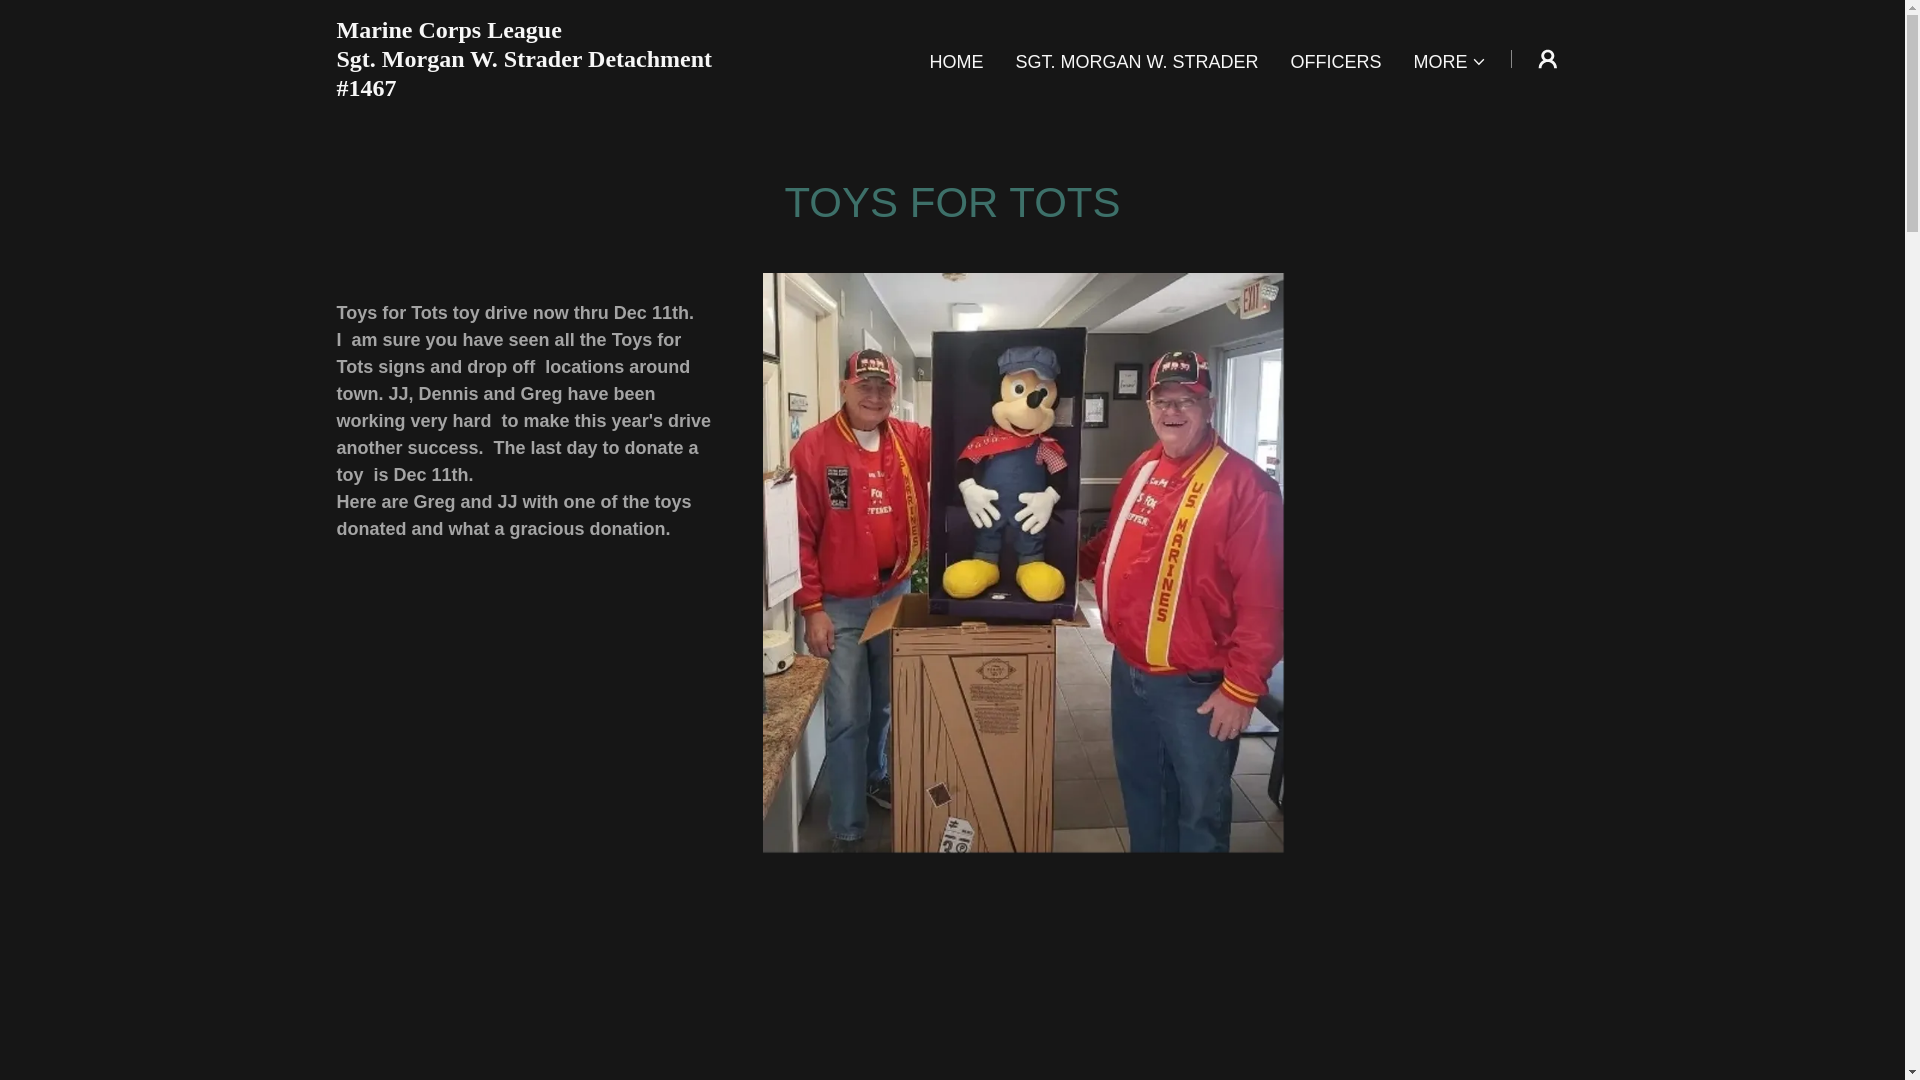 This screenshot has width=1920, height=1080. Describe the element at coordinates (1136, 62) in the screenshot. I see `SGT. MORGAN W. STRADER` at that location.